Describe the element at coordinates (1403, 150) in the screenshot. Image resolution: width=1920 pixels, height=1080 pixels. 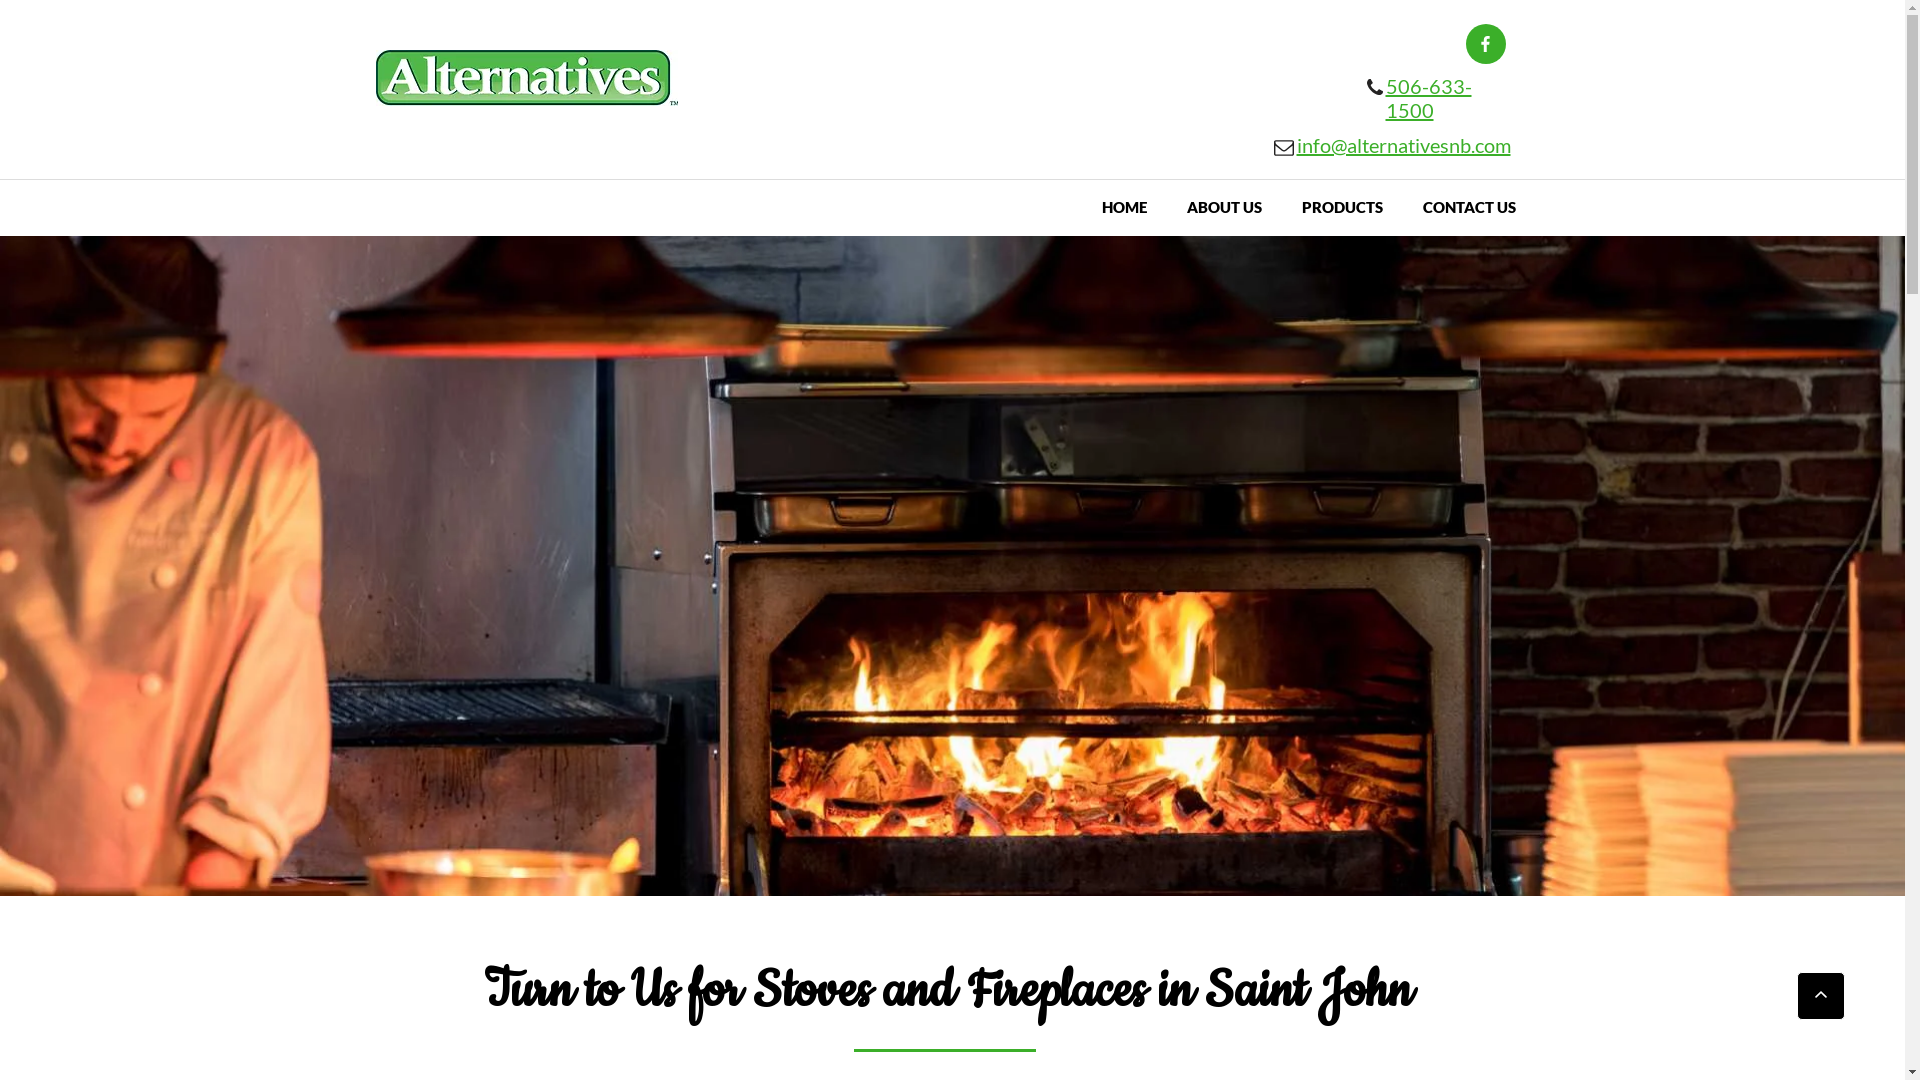
I see `info@alternativesnb.com` at that location.